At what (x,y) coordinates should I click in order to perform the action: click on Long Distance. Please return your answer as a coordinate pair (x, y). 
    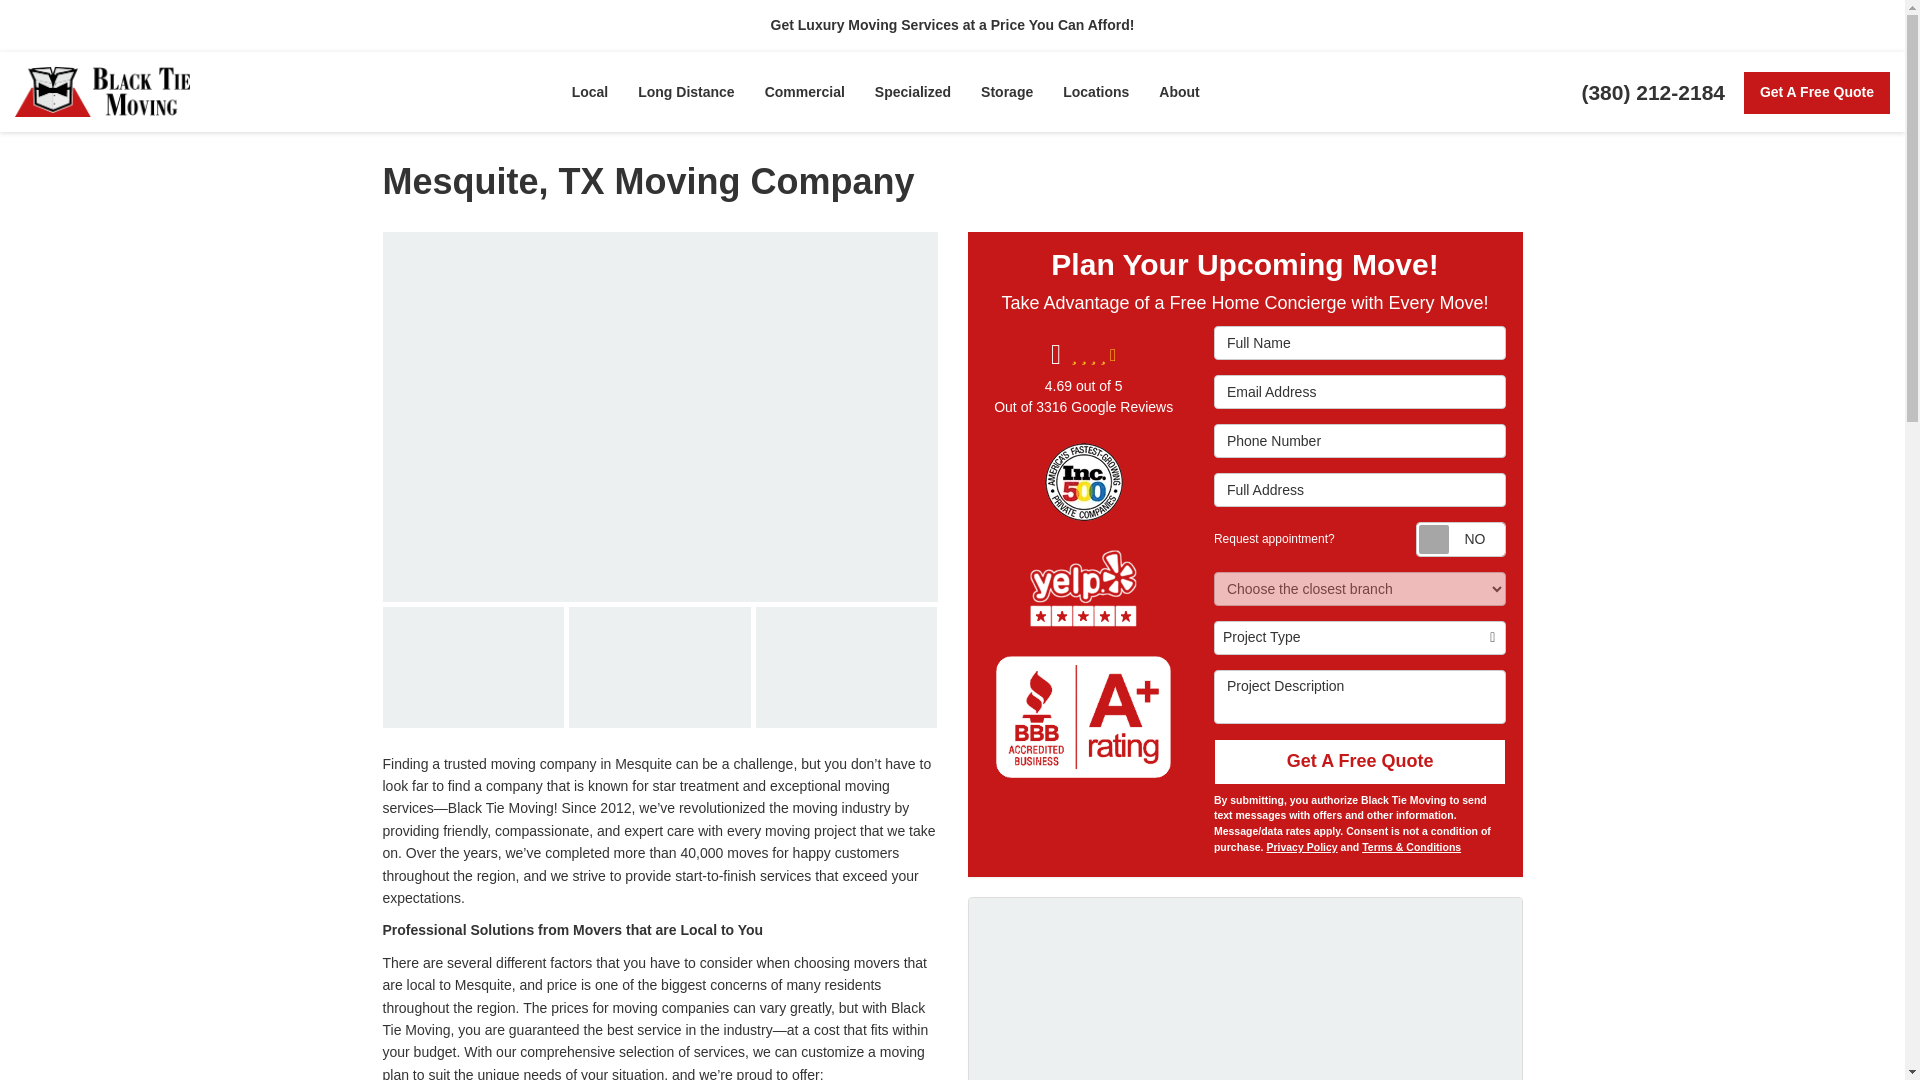
    Looking at the image, I should click on (685, 91).